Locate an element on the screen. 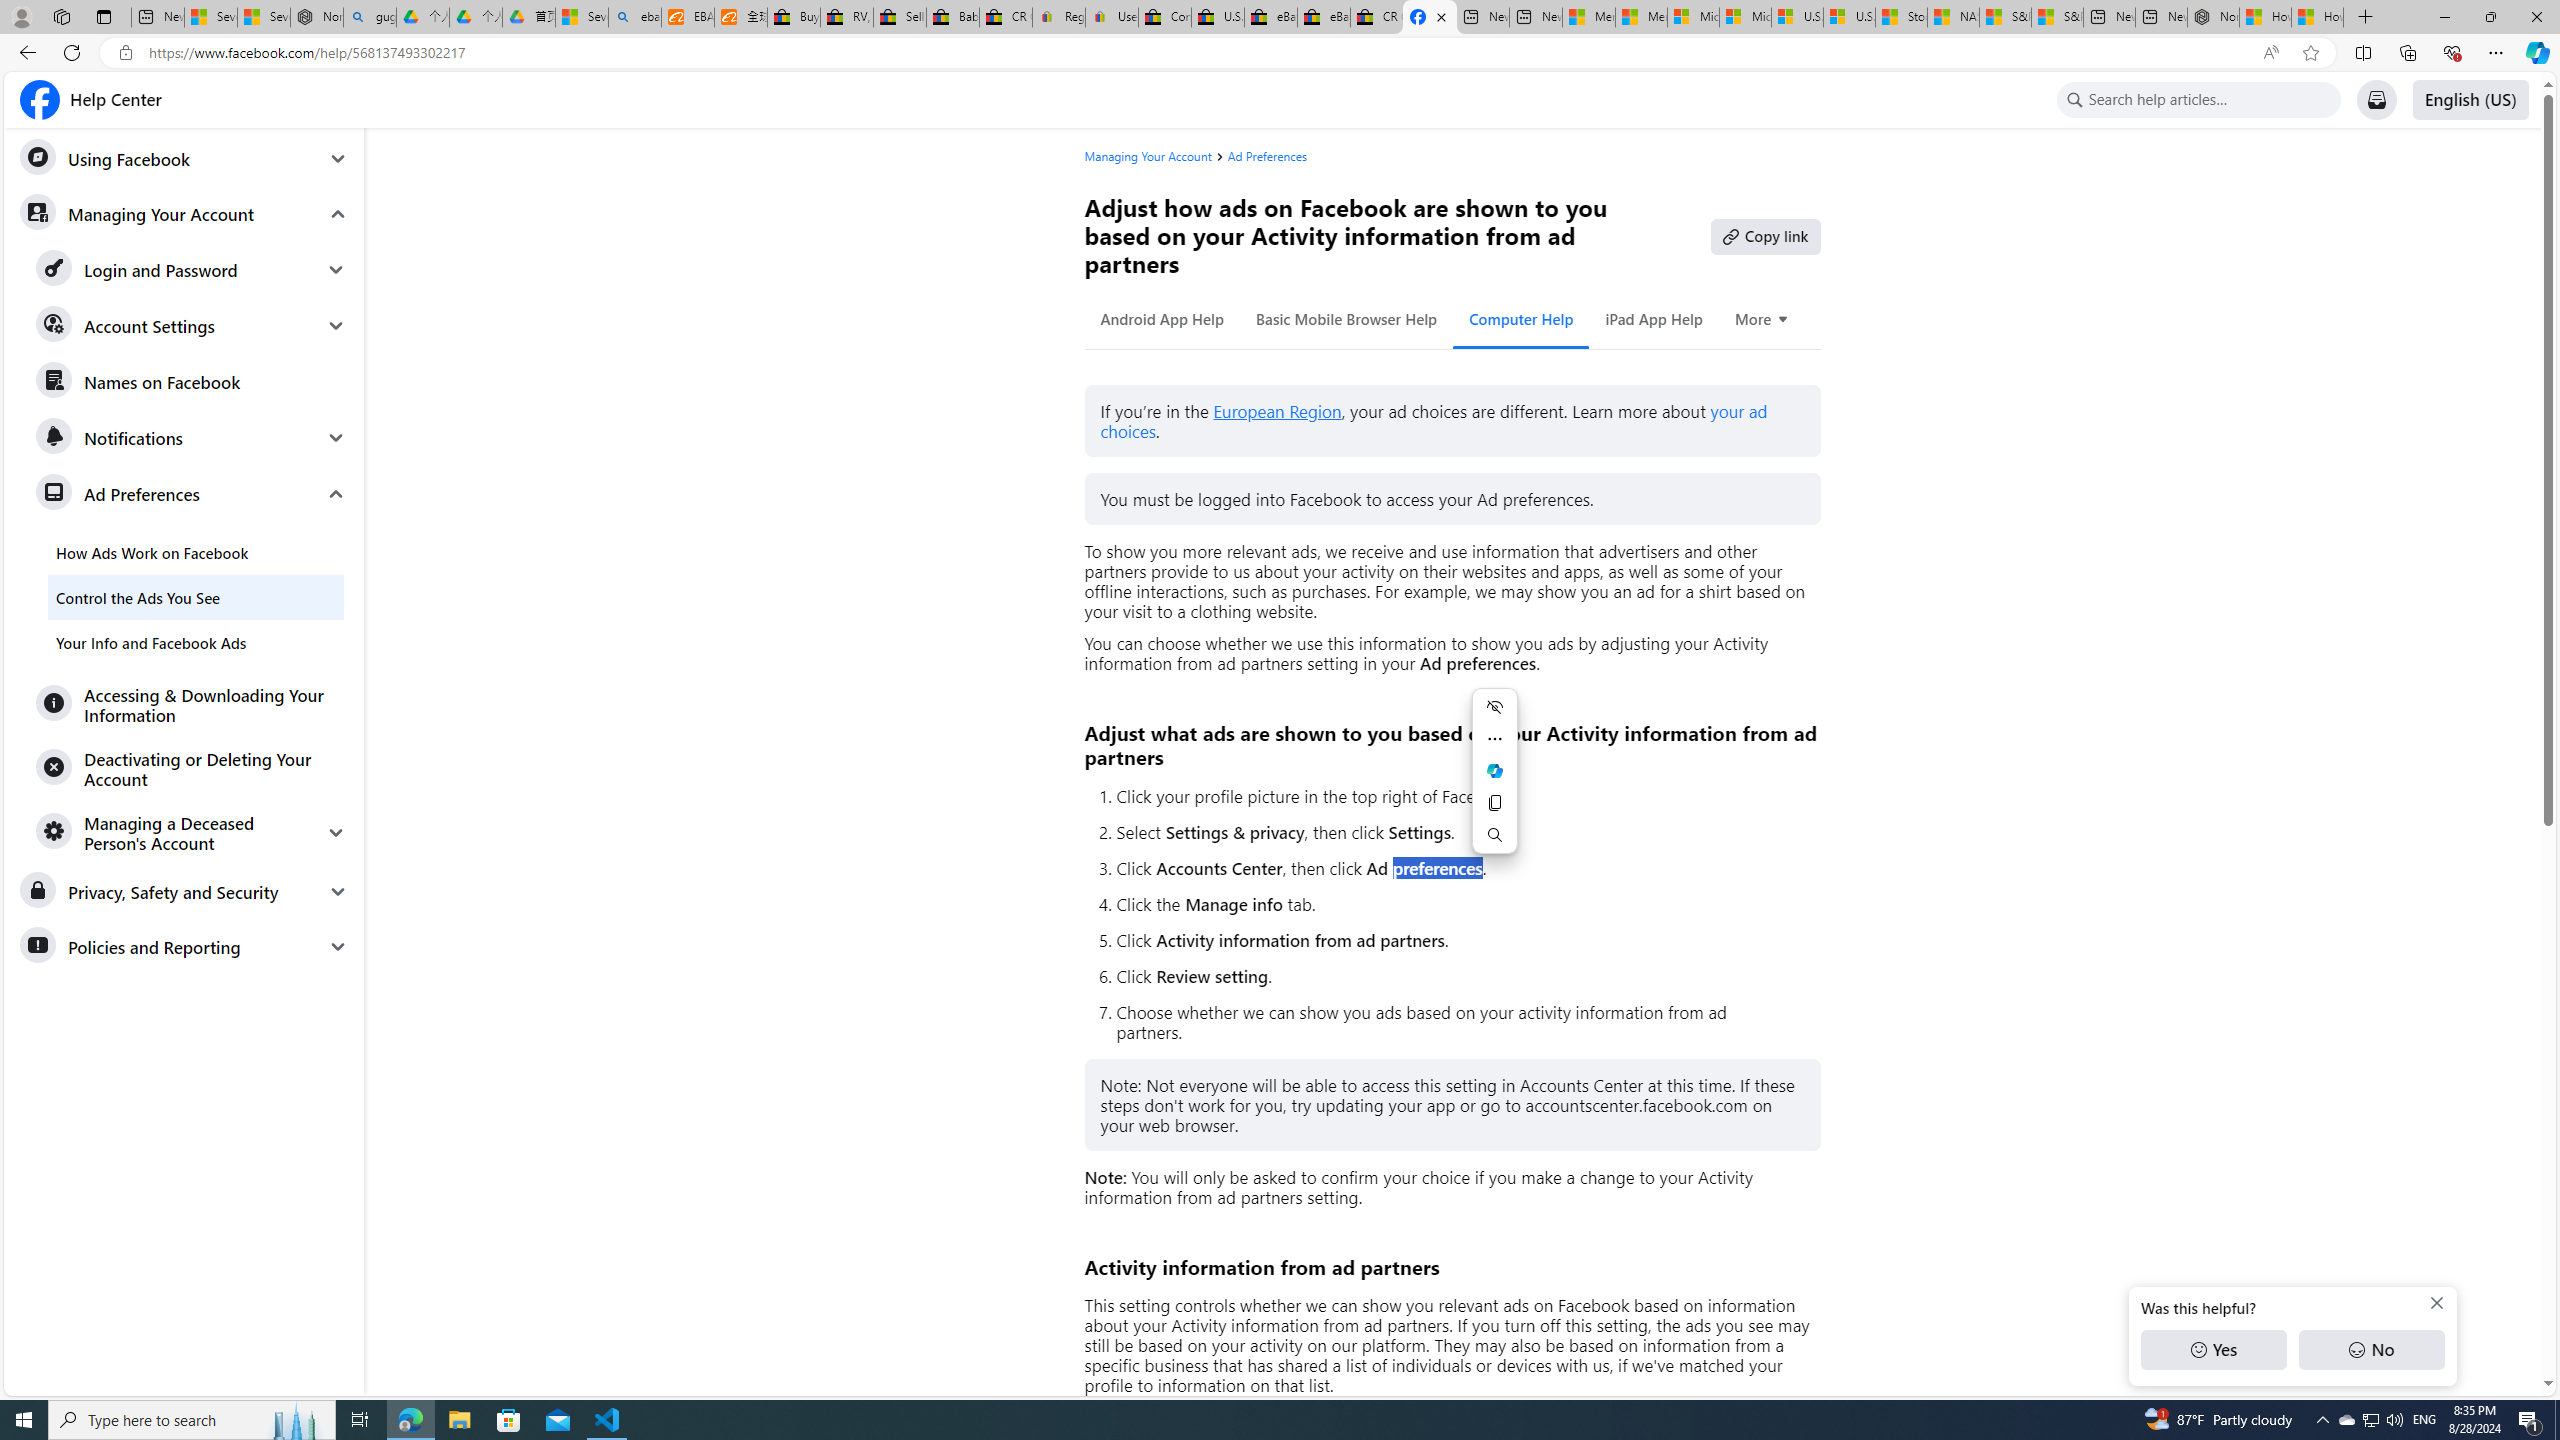 The height and width of the screenshot is (1440, 2560). Expand is located at coordinates (336, 832).